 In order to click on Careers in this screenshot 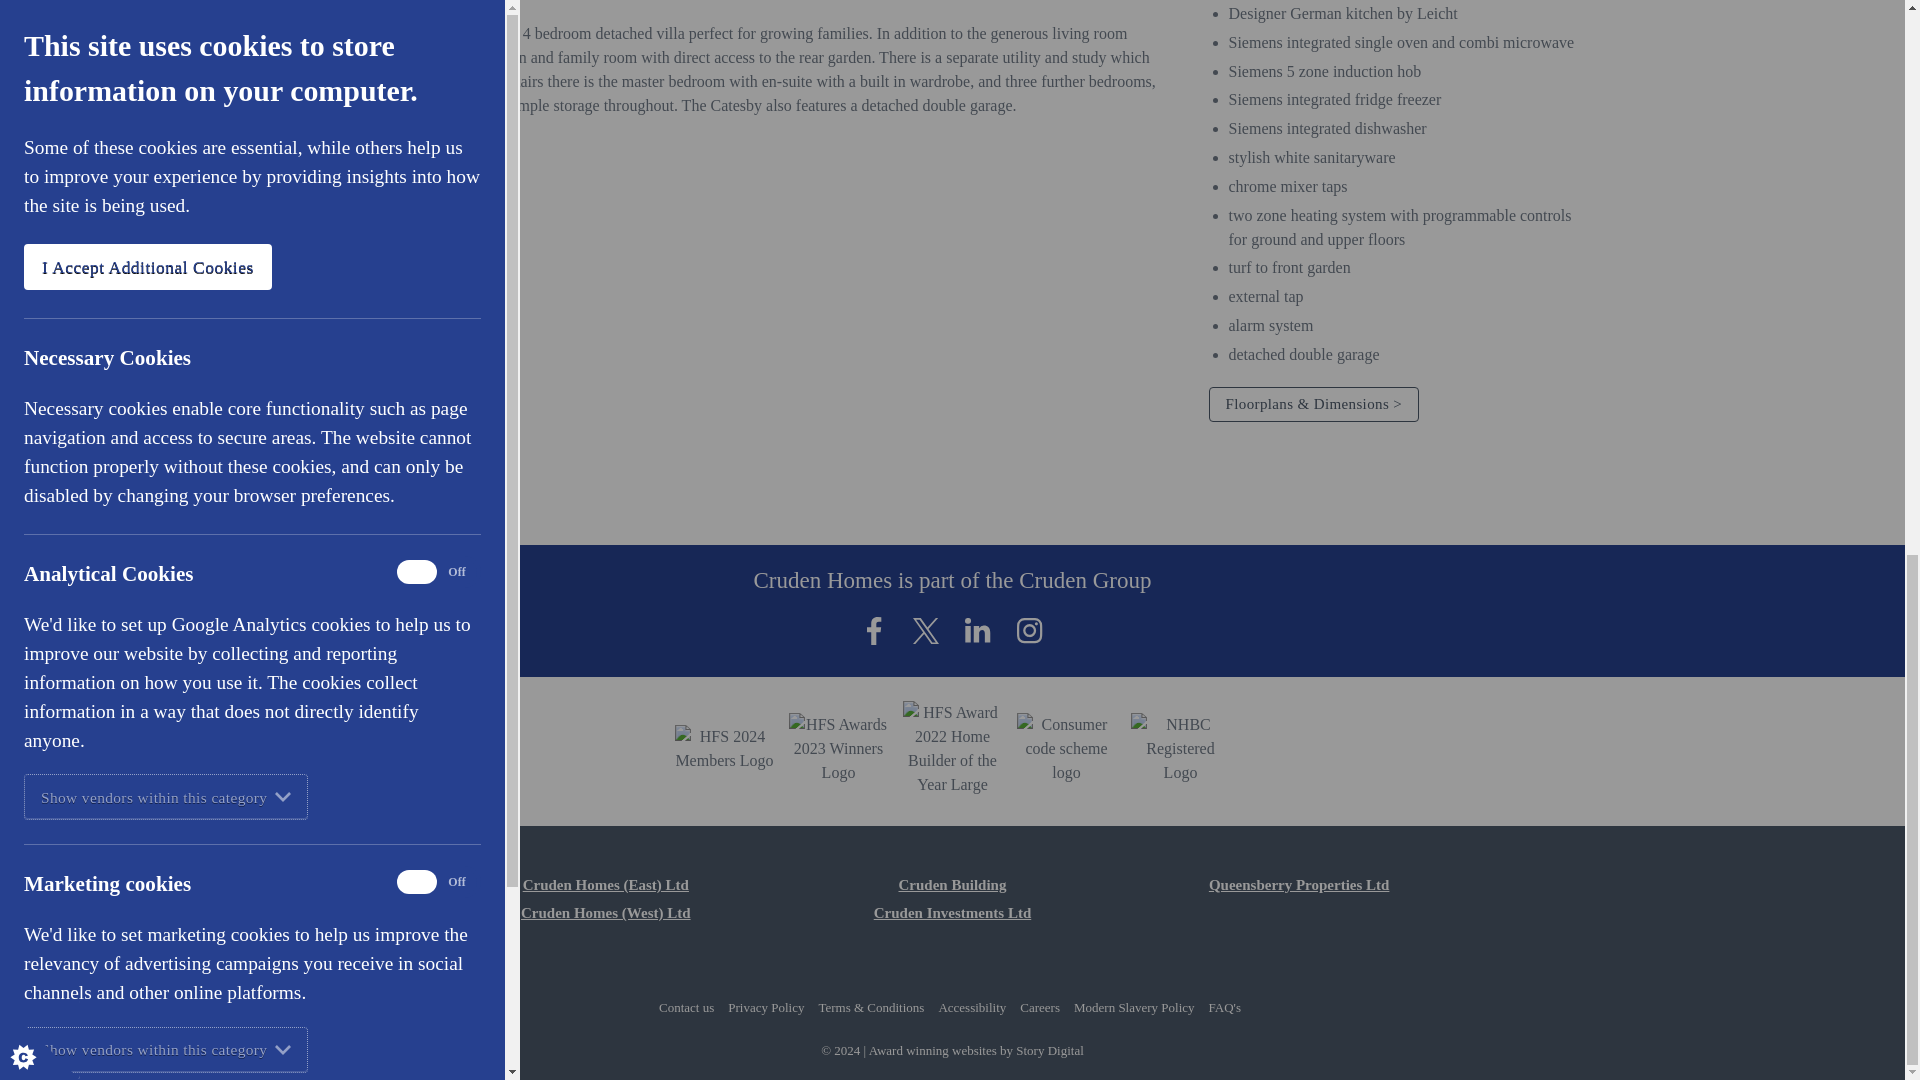, I will do `click(1039, 1008)`.